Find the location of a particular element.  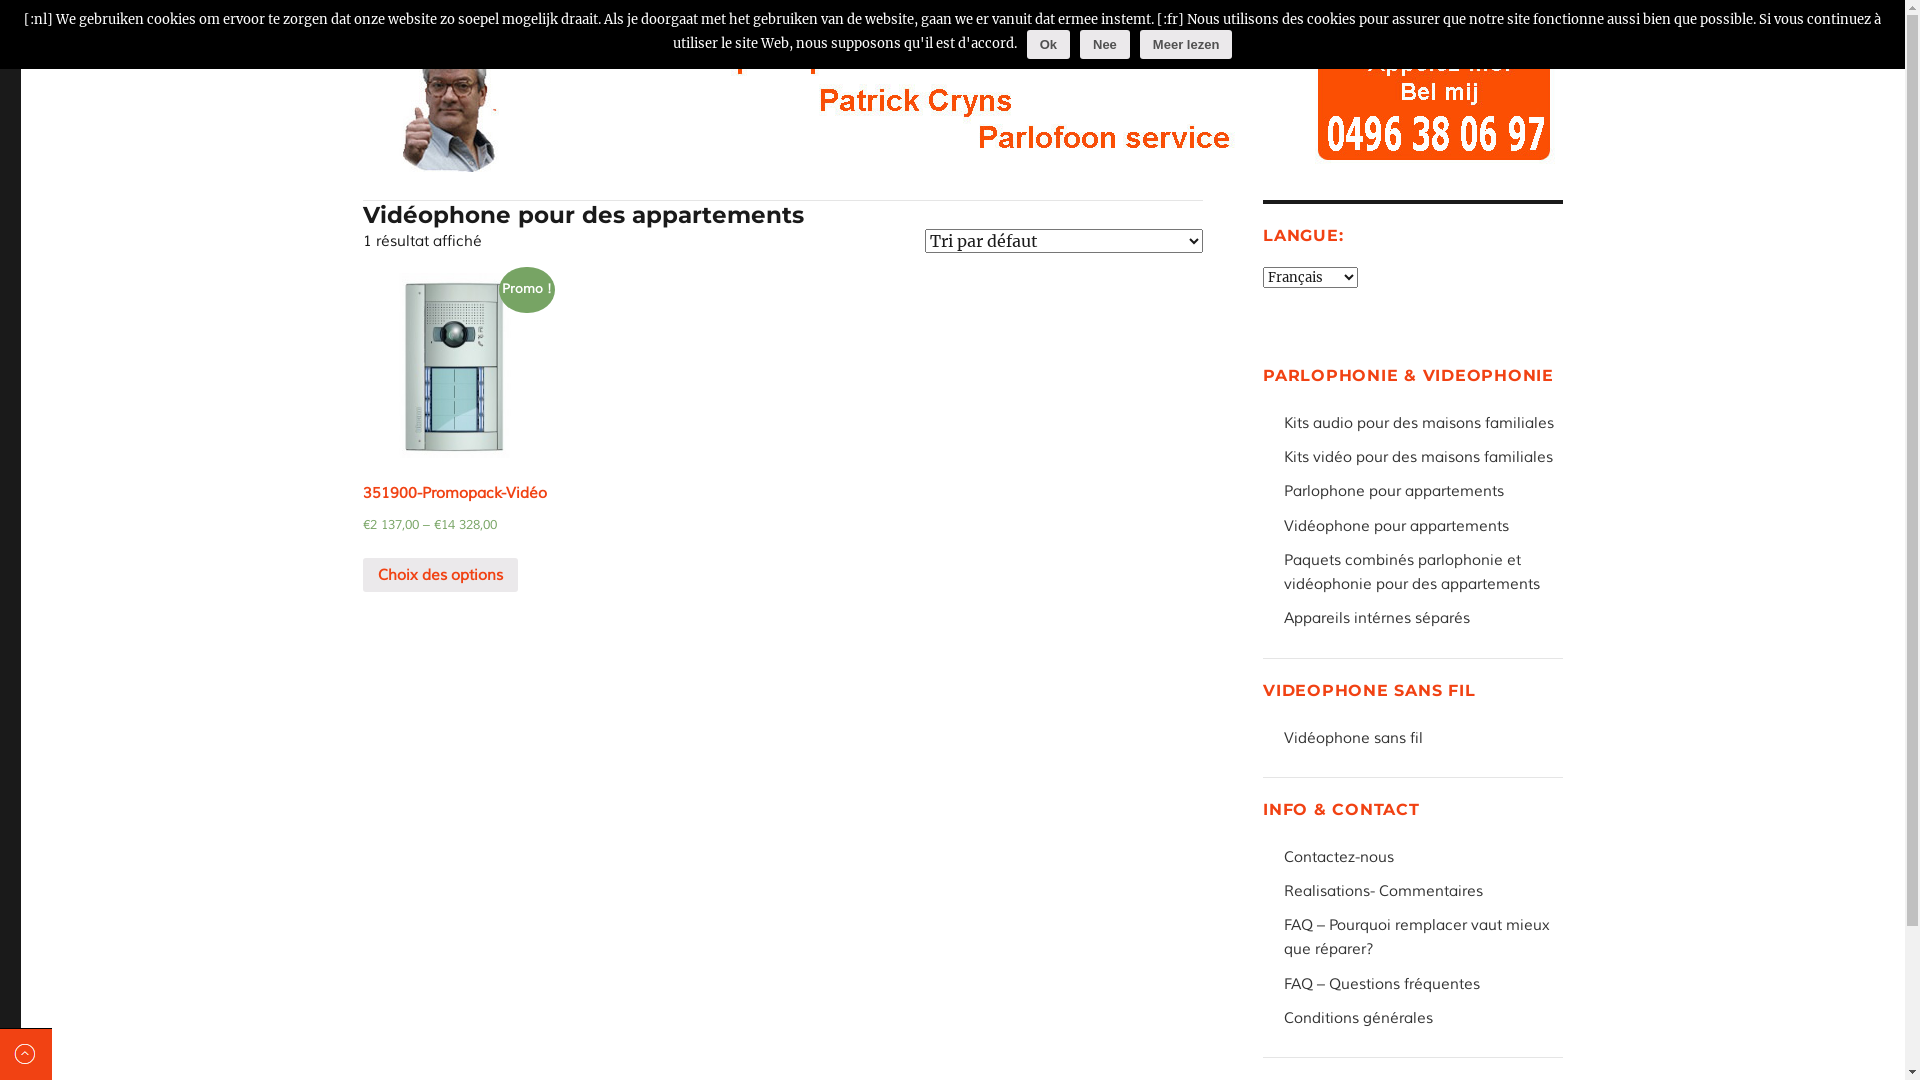

Parlophone pour appartements is located at coordinates (1421, 492).